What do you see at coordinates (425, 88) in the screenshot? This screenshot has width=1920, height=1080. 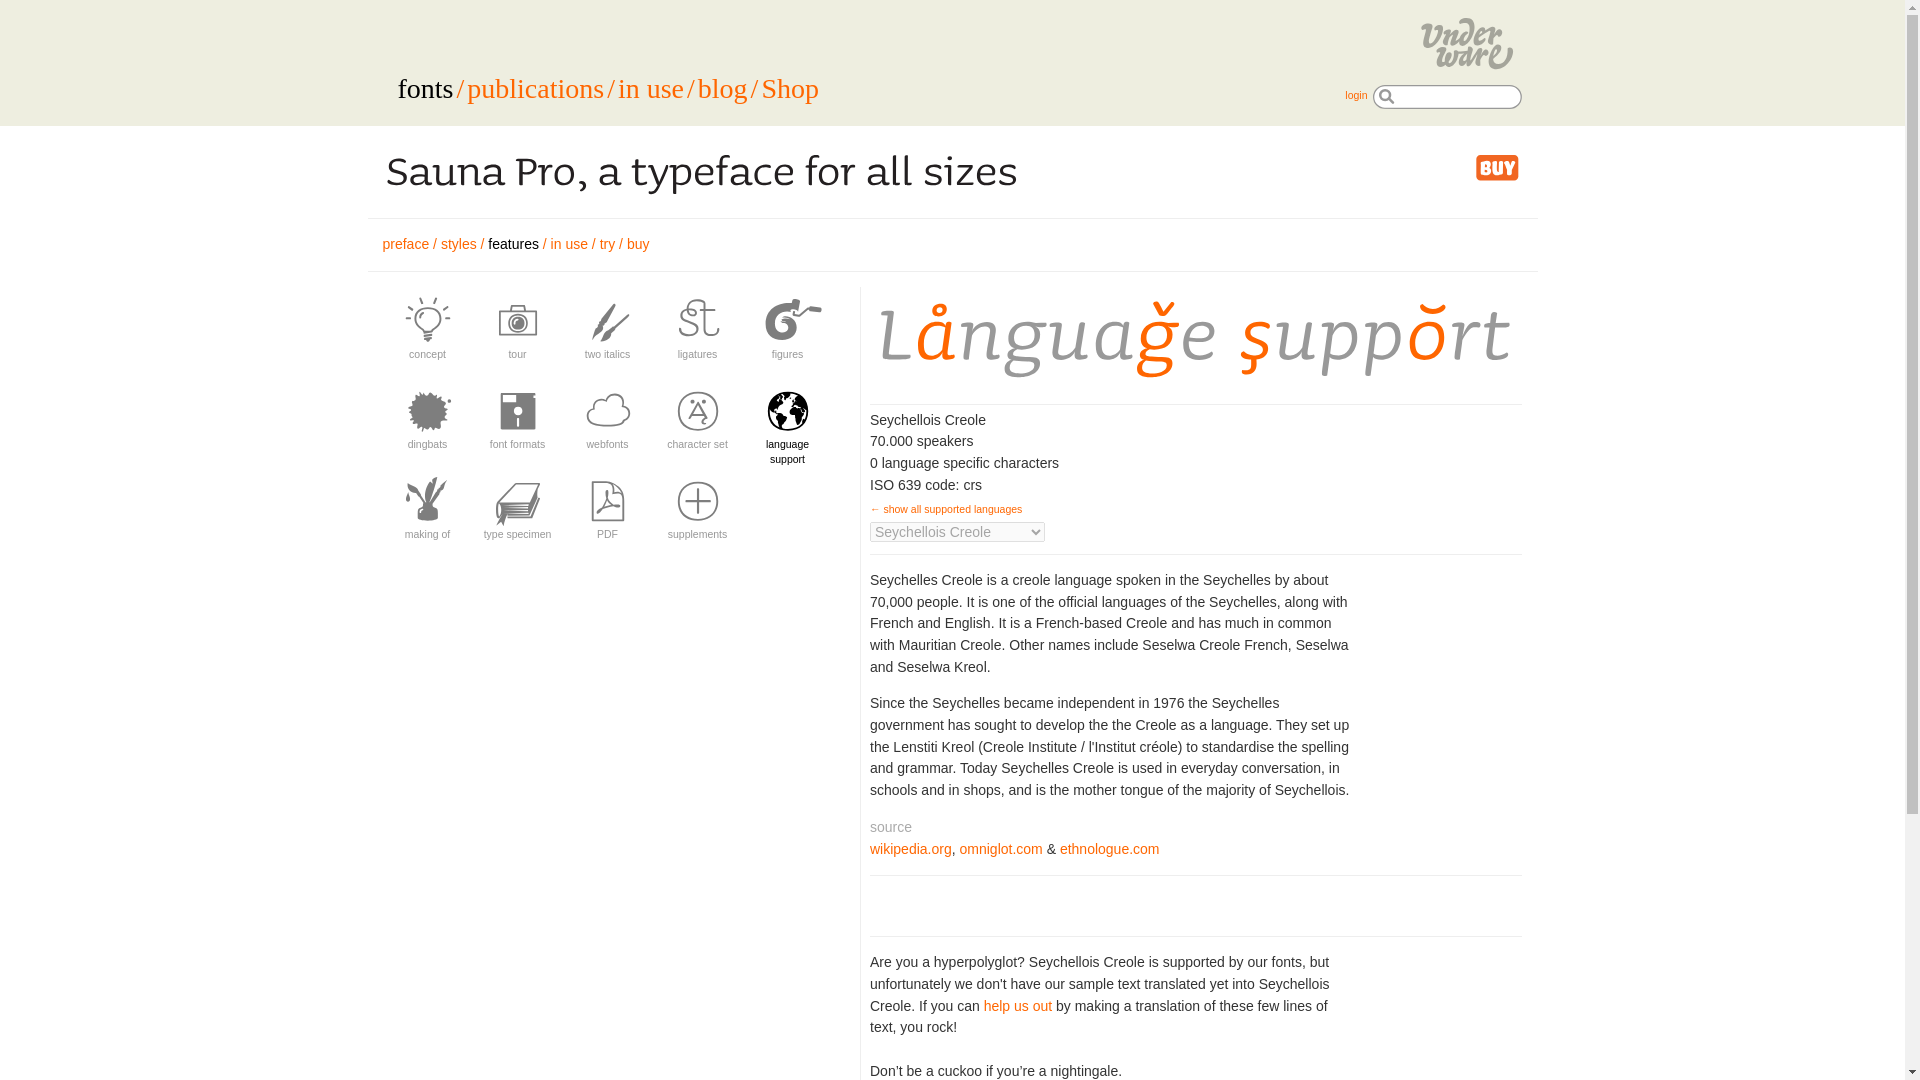 I see `fonts` at bounding box center [425, 88].